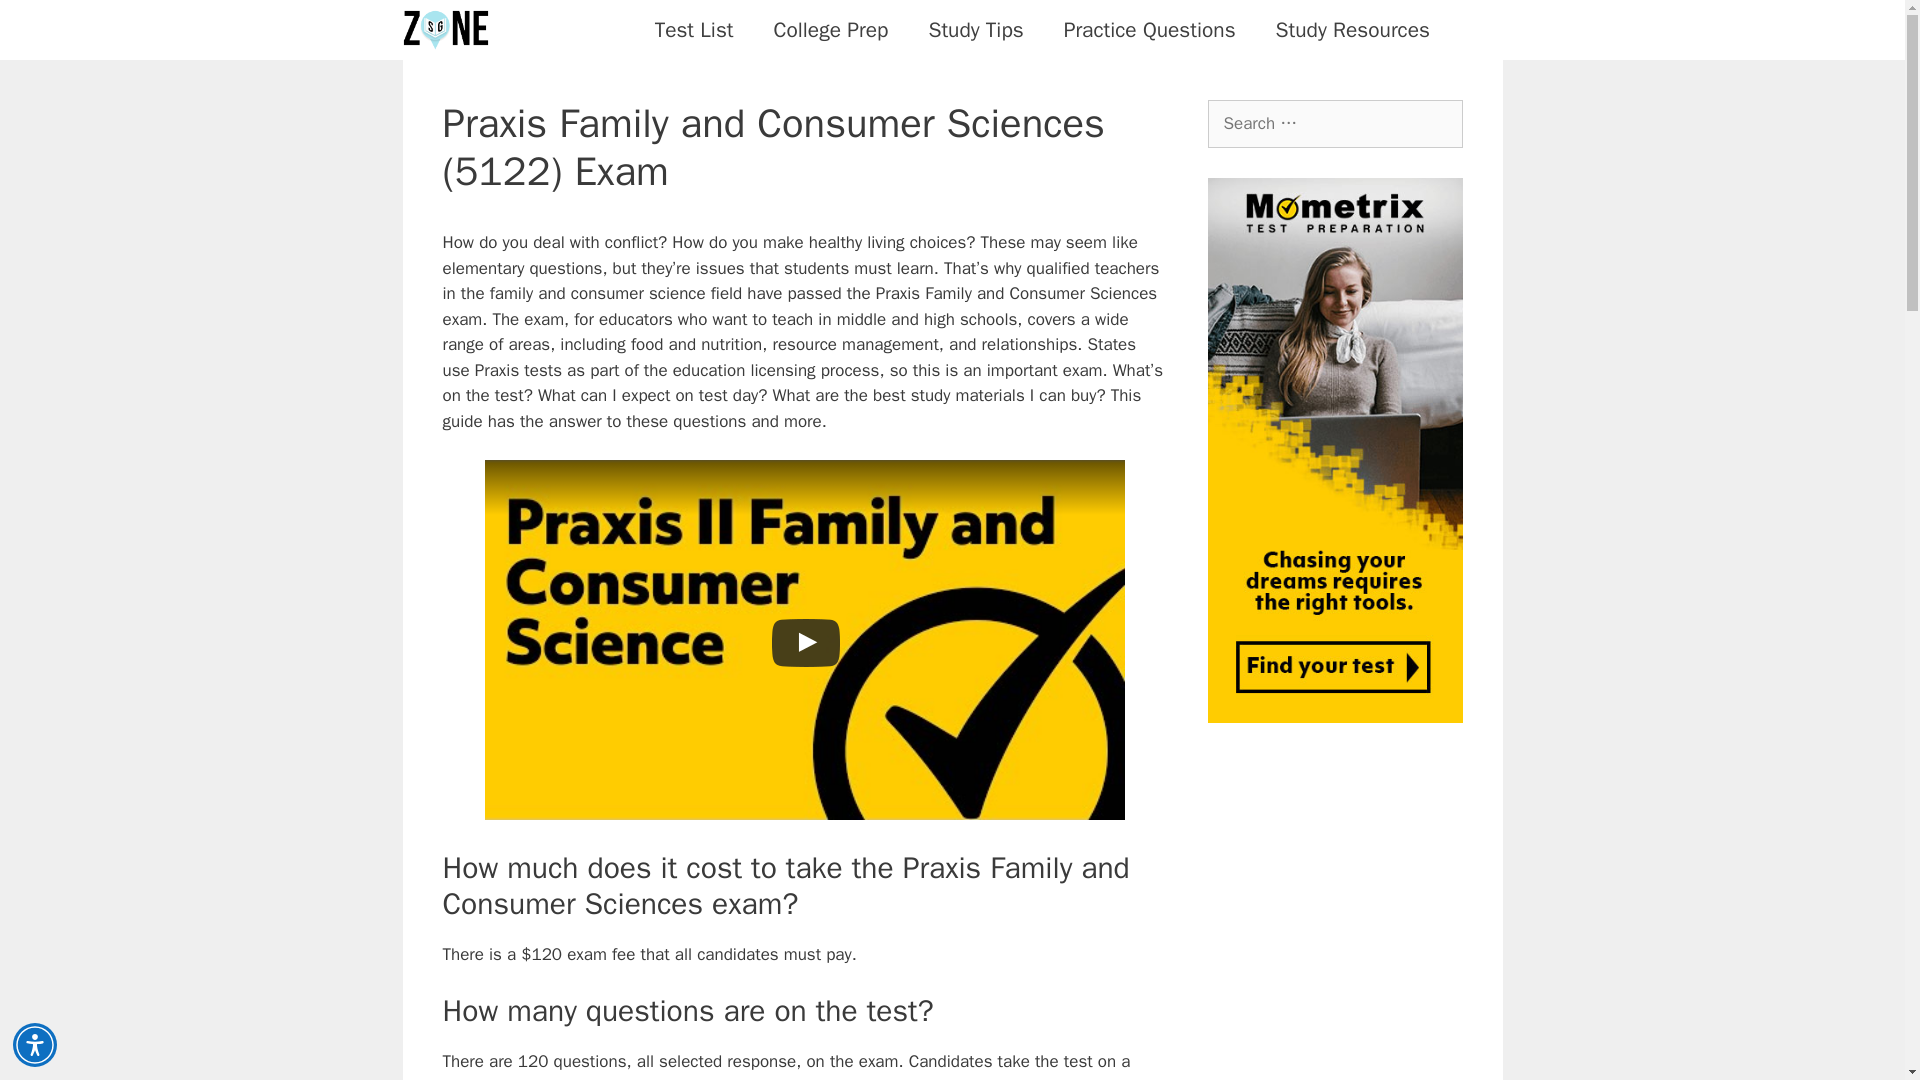 The height and width of the screenshot is (1080, 1920). I want to click on Study Tips, so click(975, 30).